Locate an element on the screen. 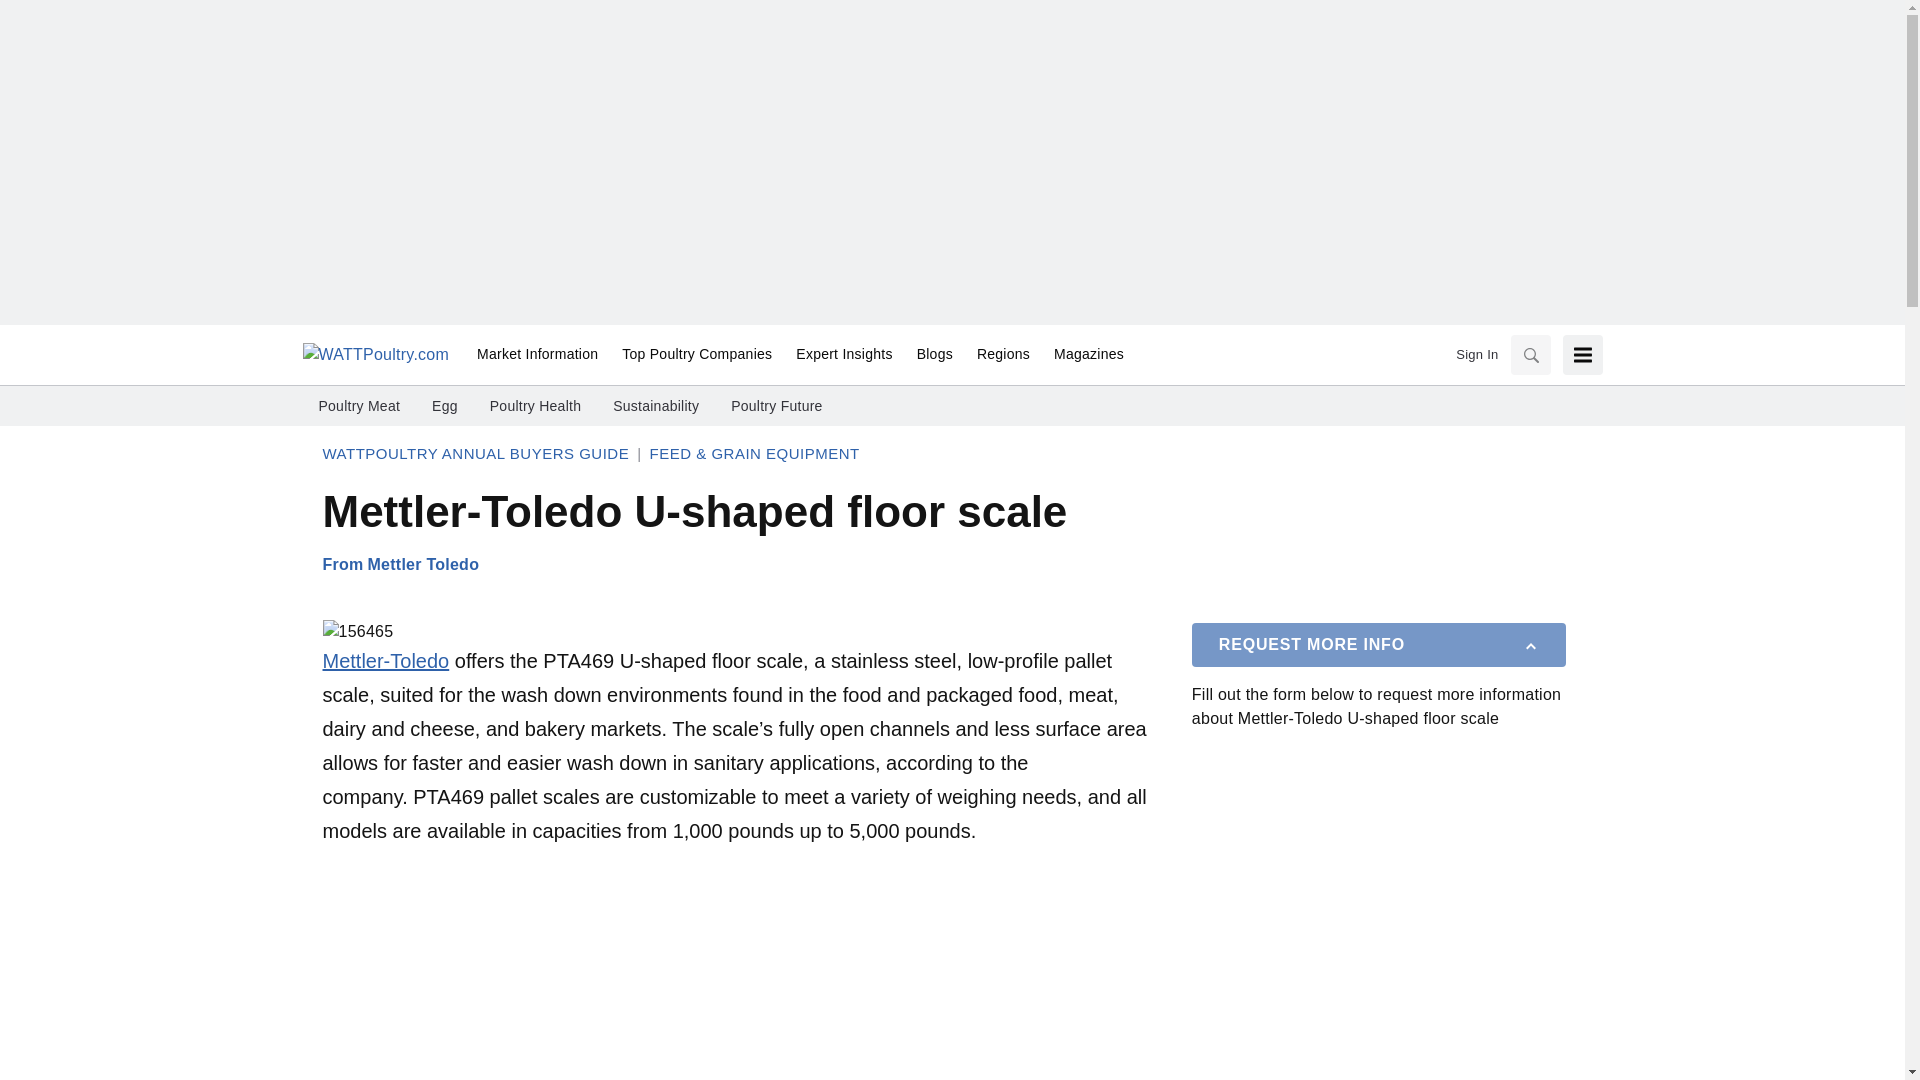  Sign In is located at coordinates (1476, 354).